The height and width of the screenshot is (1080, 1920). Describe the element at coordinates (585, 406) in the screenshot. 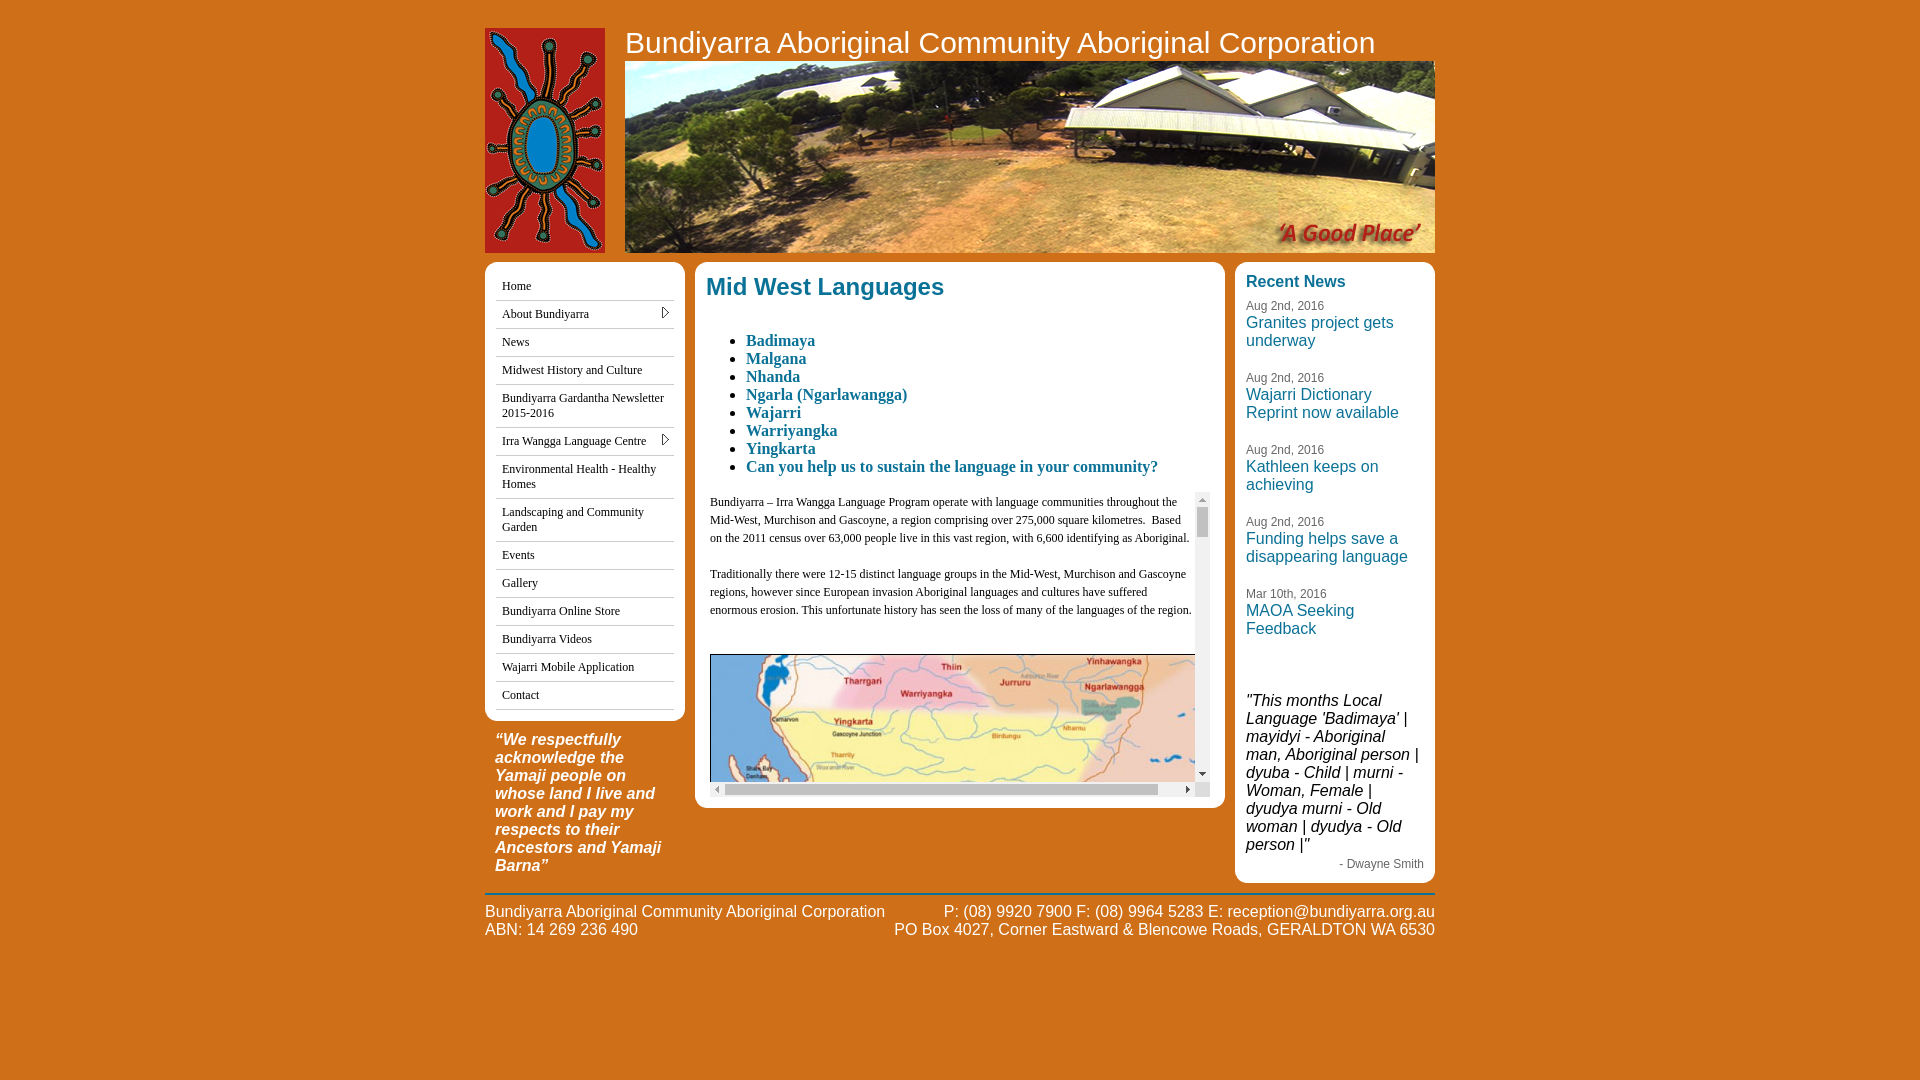

I see `Bundiyarra Gardantha Newsletter 2015-2016` at that location.